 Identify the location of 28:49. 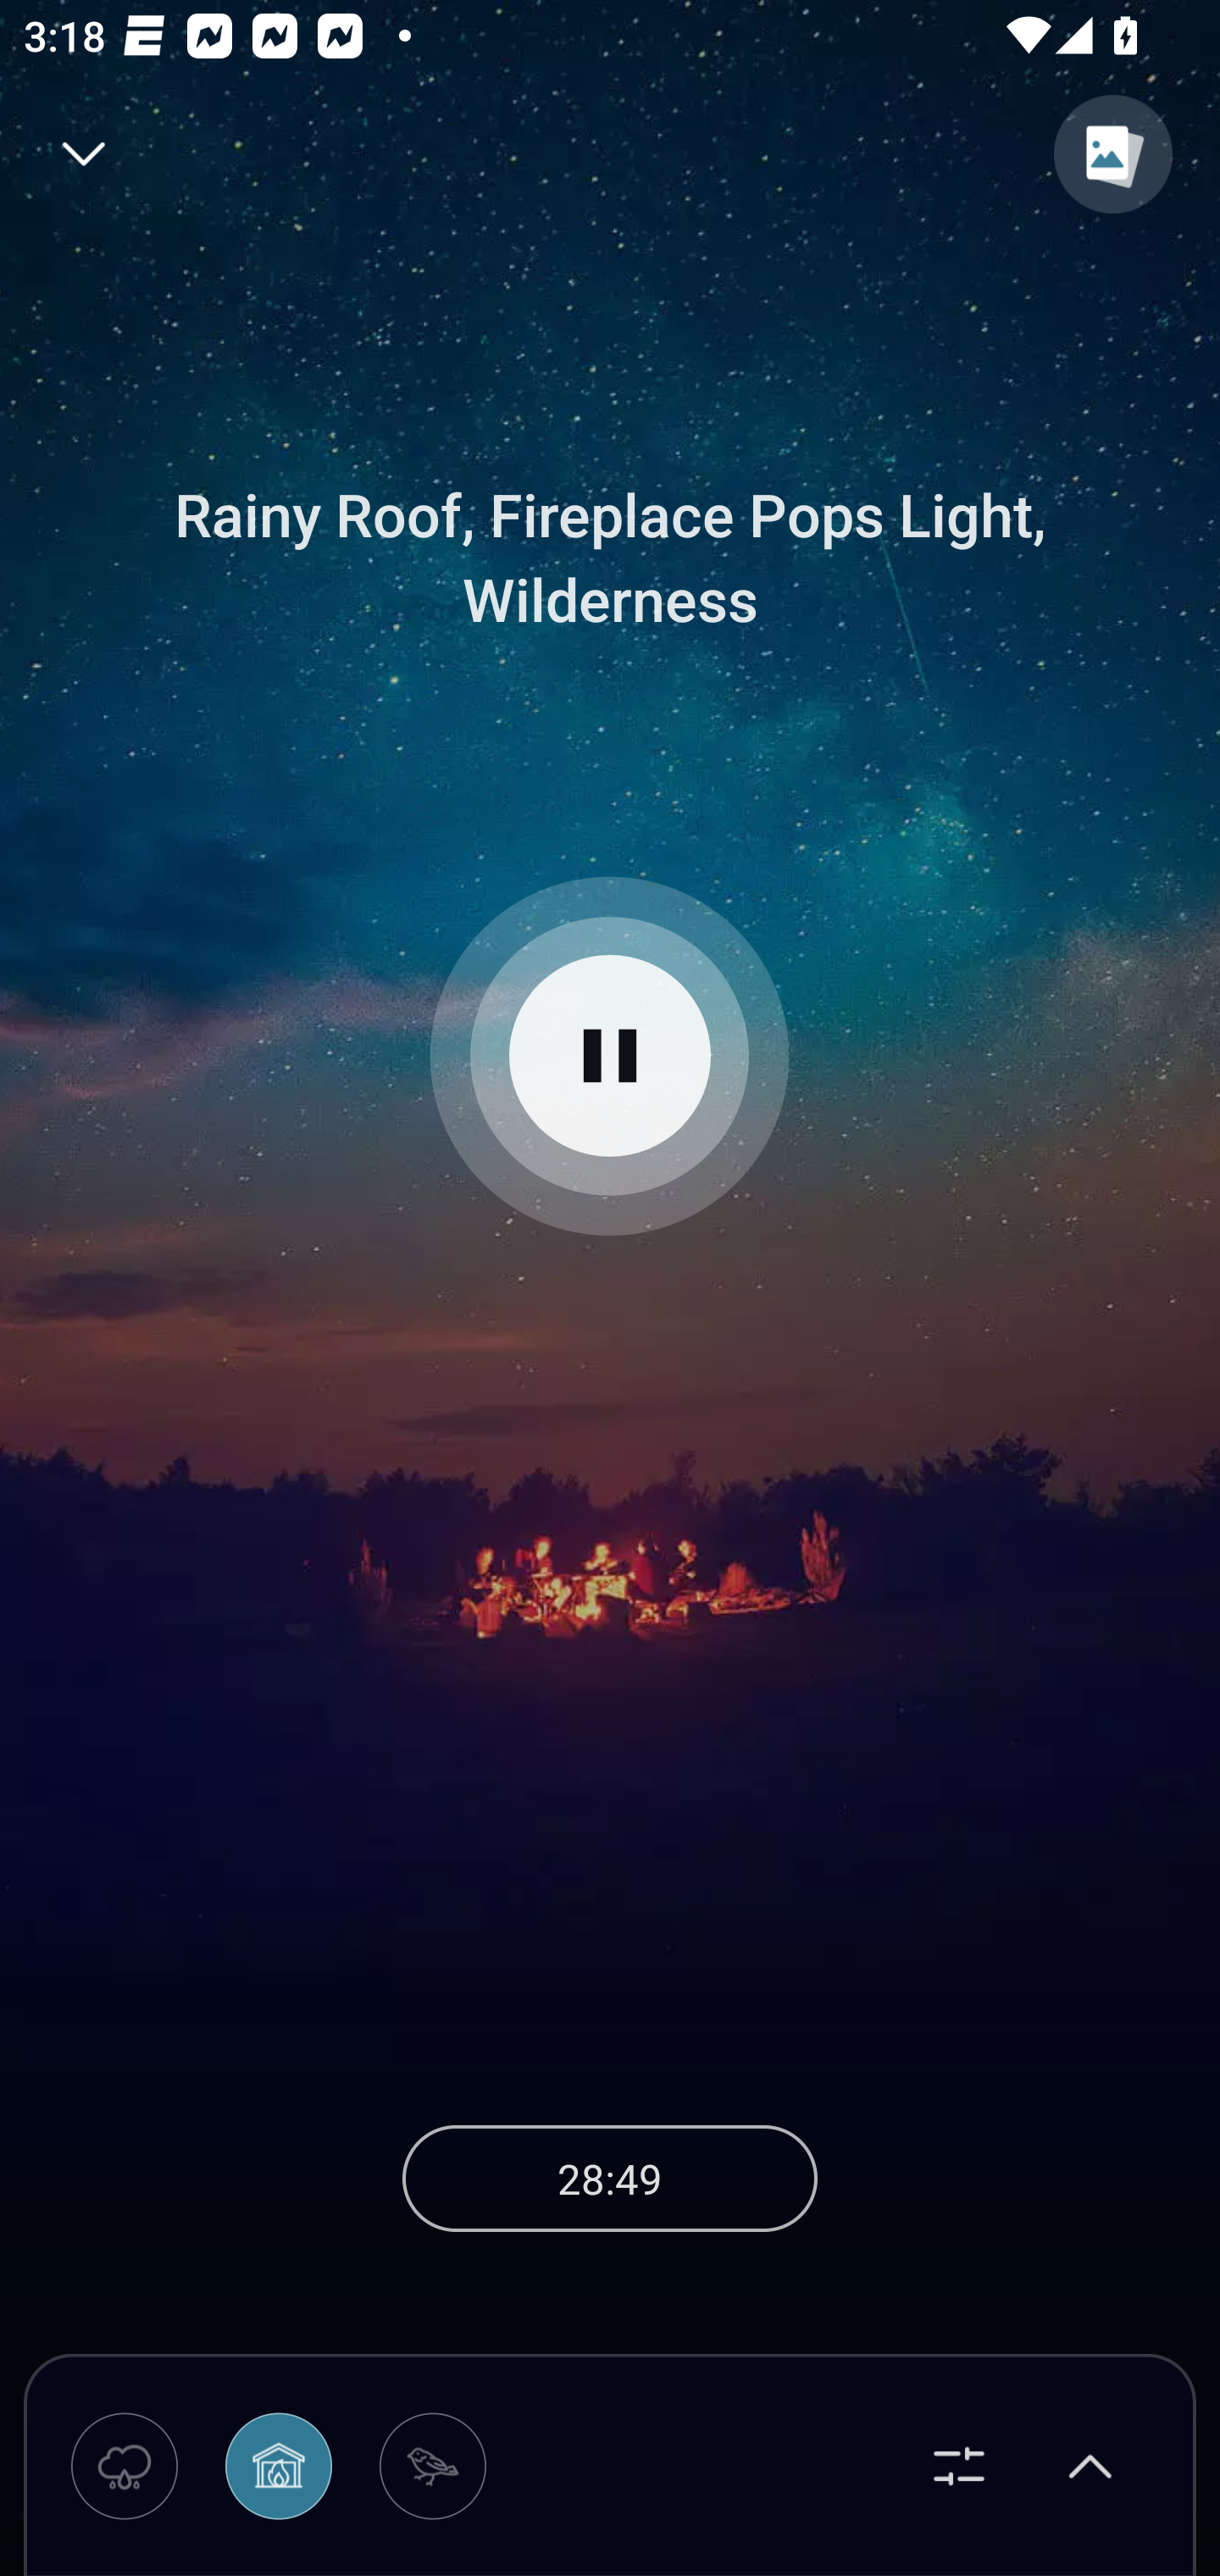
(610, 2178).